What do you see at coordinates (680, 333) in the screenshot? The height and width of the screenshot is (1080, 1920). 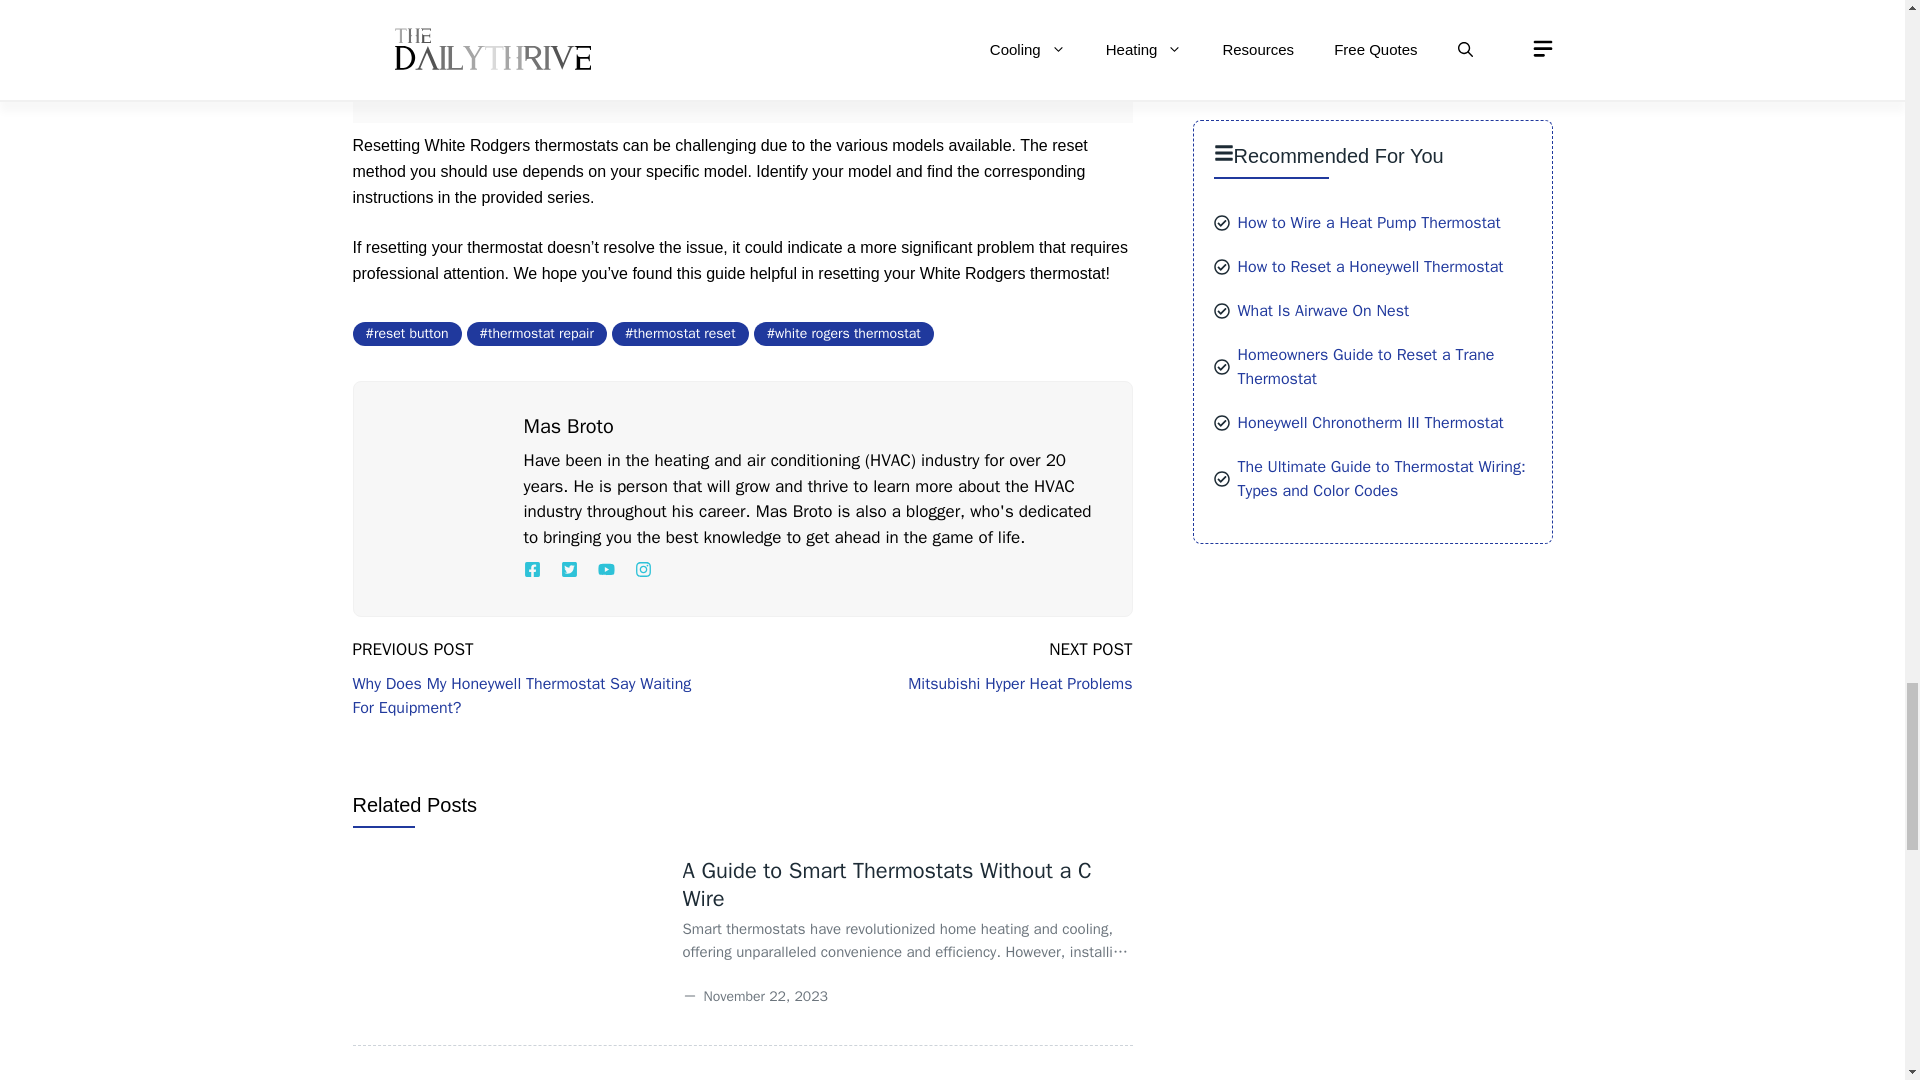 I see `thermostat reset` at bounding box center [680, 333].